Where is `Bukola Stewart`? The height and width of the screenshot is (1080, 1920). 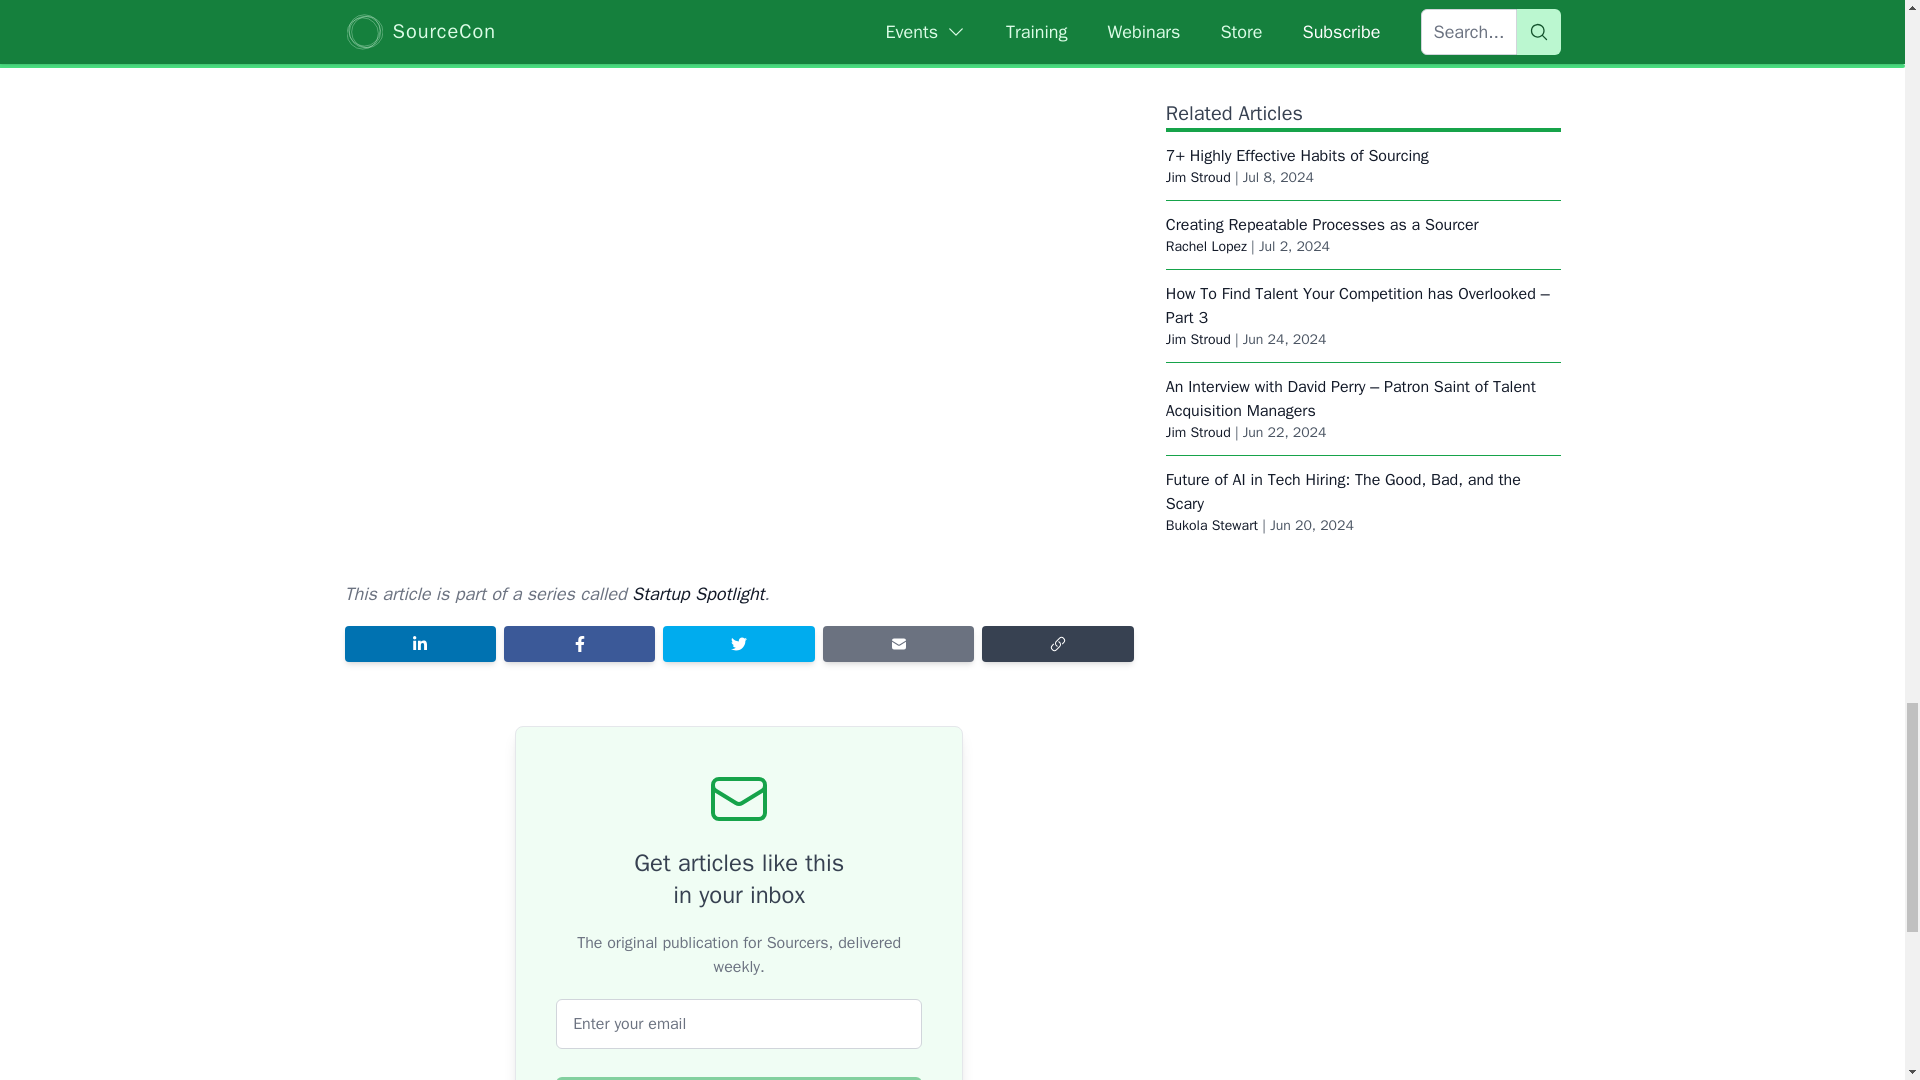 Bukola Stewart is located at coordinates (1211, 366).